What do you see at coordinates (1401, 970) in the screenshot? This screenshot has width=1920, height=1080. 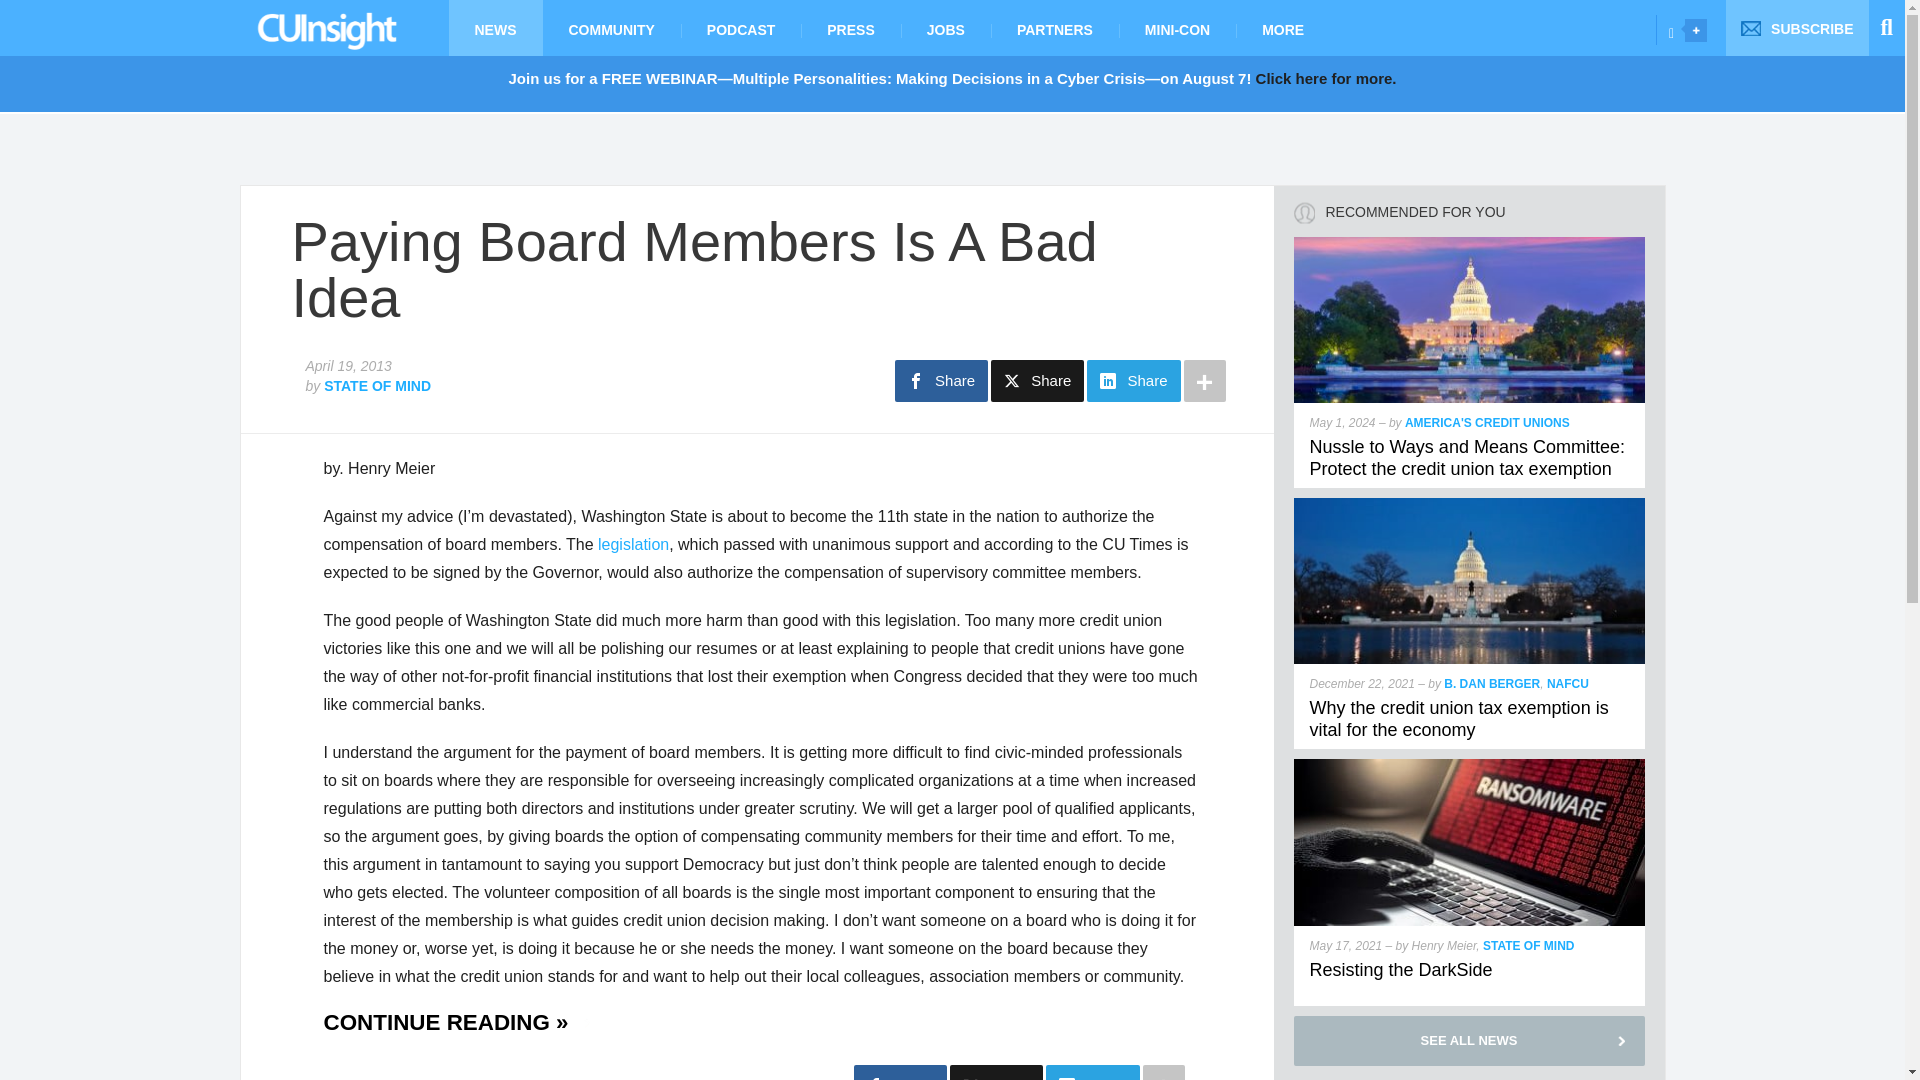 I see `Resisting the DarkSide` at bounding box center [1401, 970].